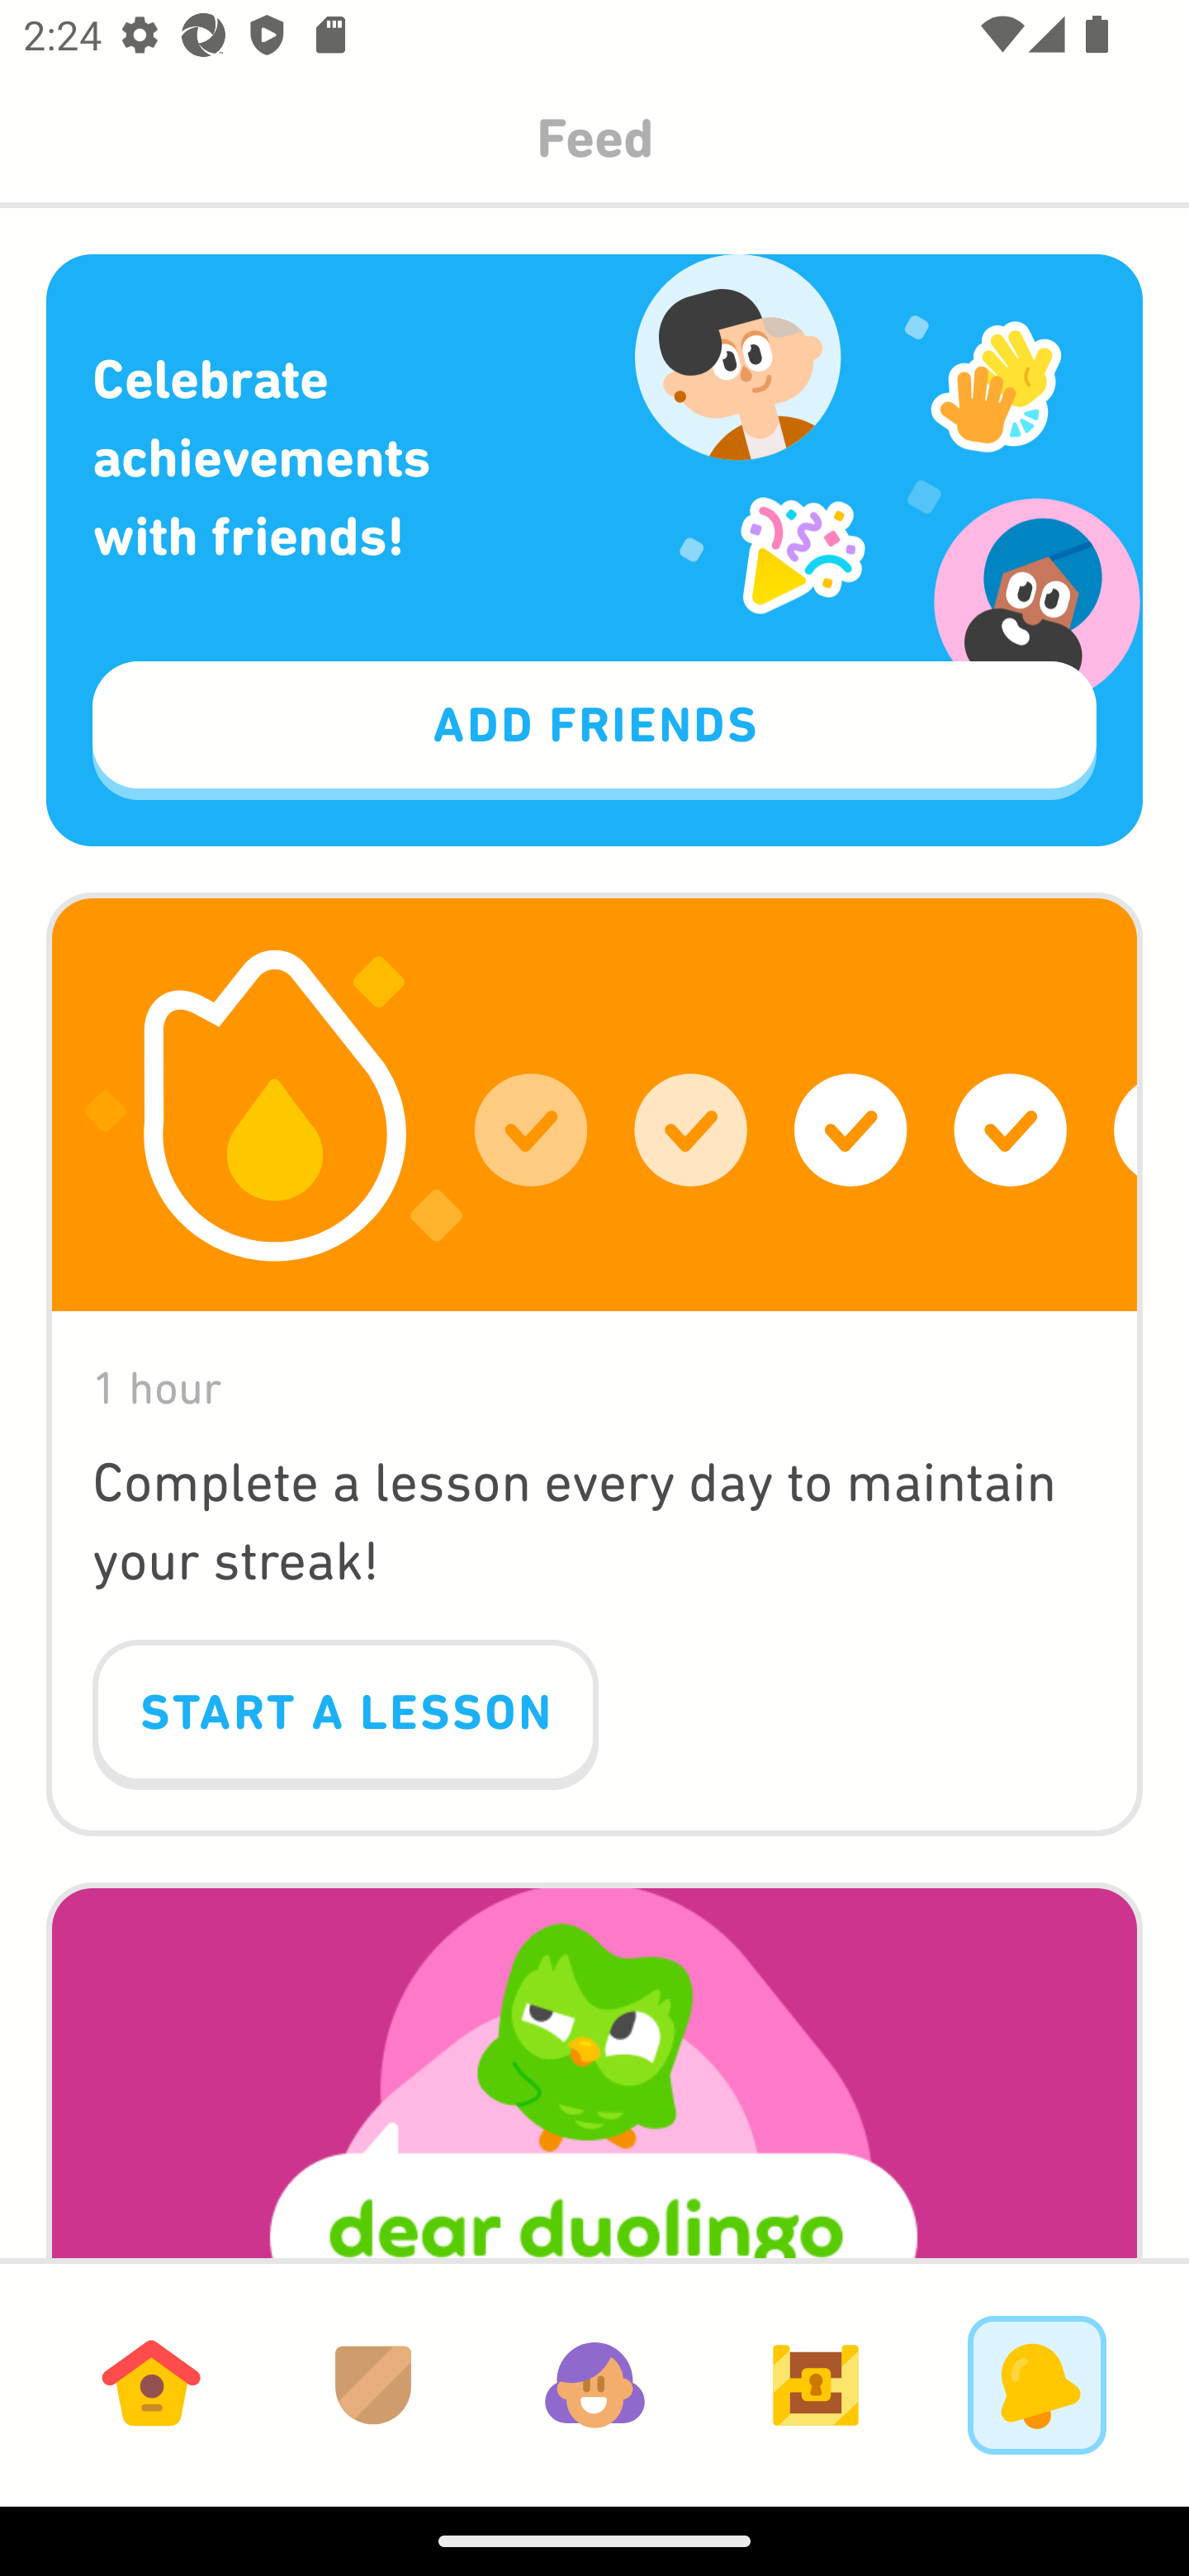 This screenshot has width=1189, height=2576. Describe the element at coordinates (345, 1716) in the screenshot. I see `START A LESSON` at that location.